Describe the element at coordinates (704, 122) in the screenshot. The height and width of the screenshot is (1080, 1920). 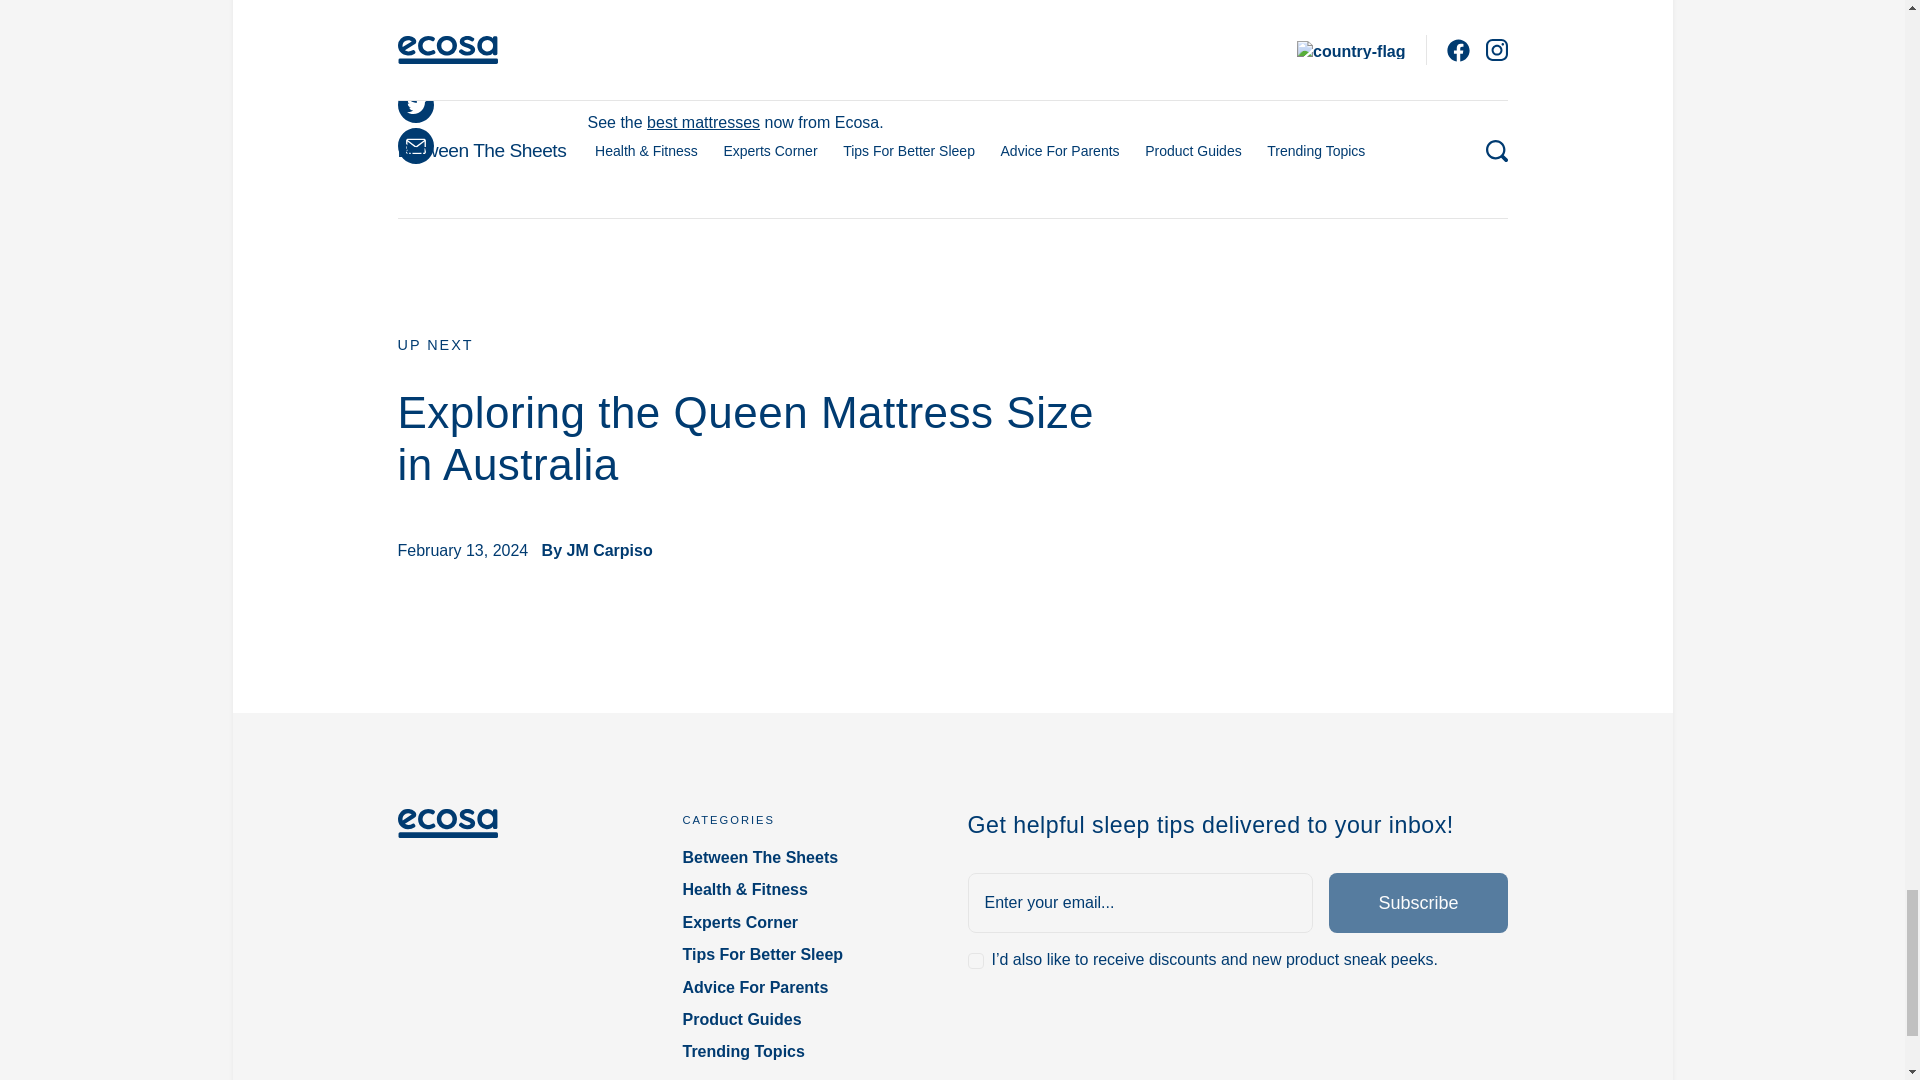
I see `best mattresses` at that location.